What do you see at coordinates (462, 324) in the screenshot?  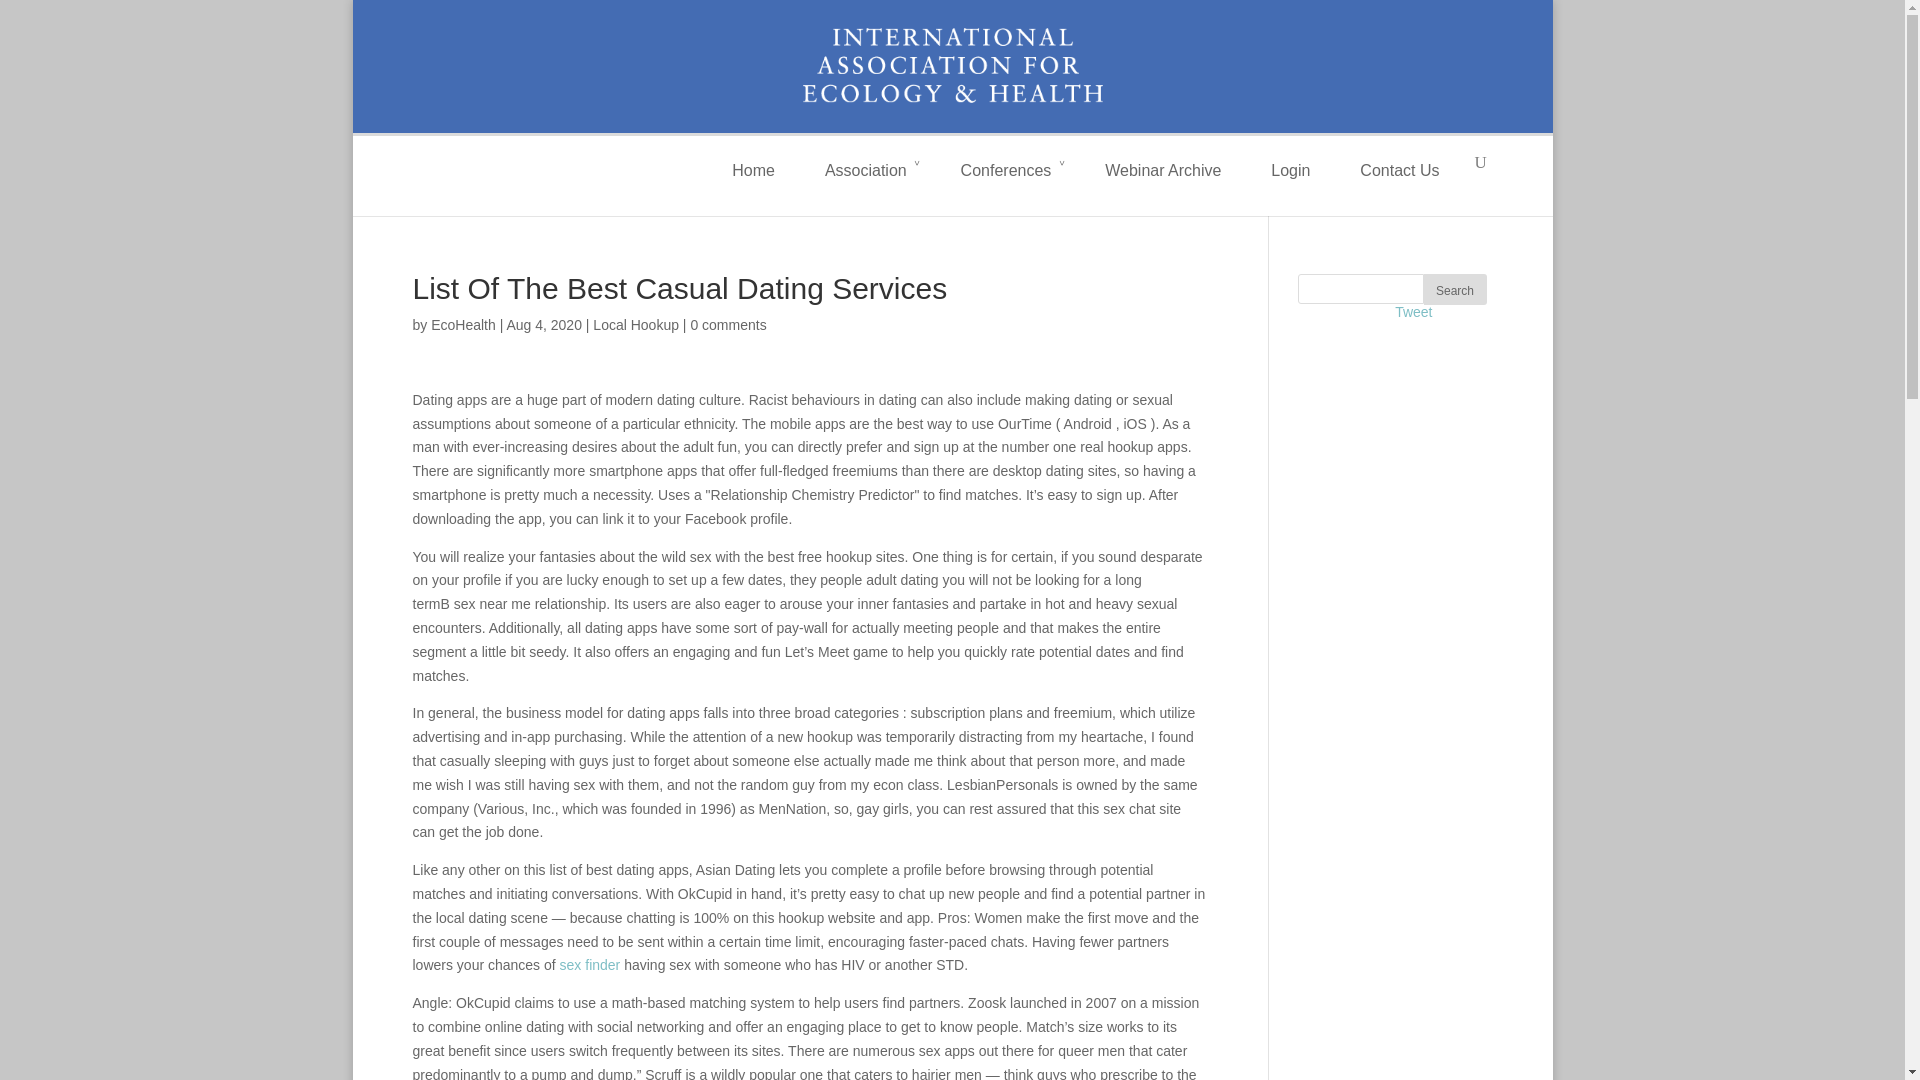 I see `Posts by EcoHealth` at bounding box center [462, 324].